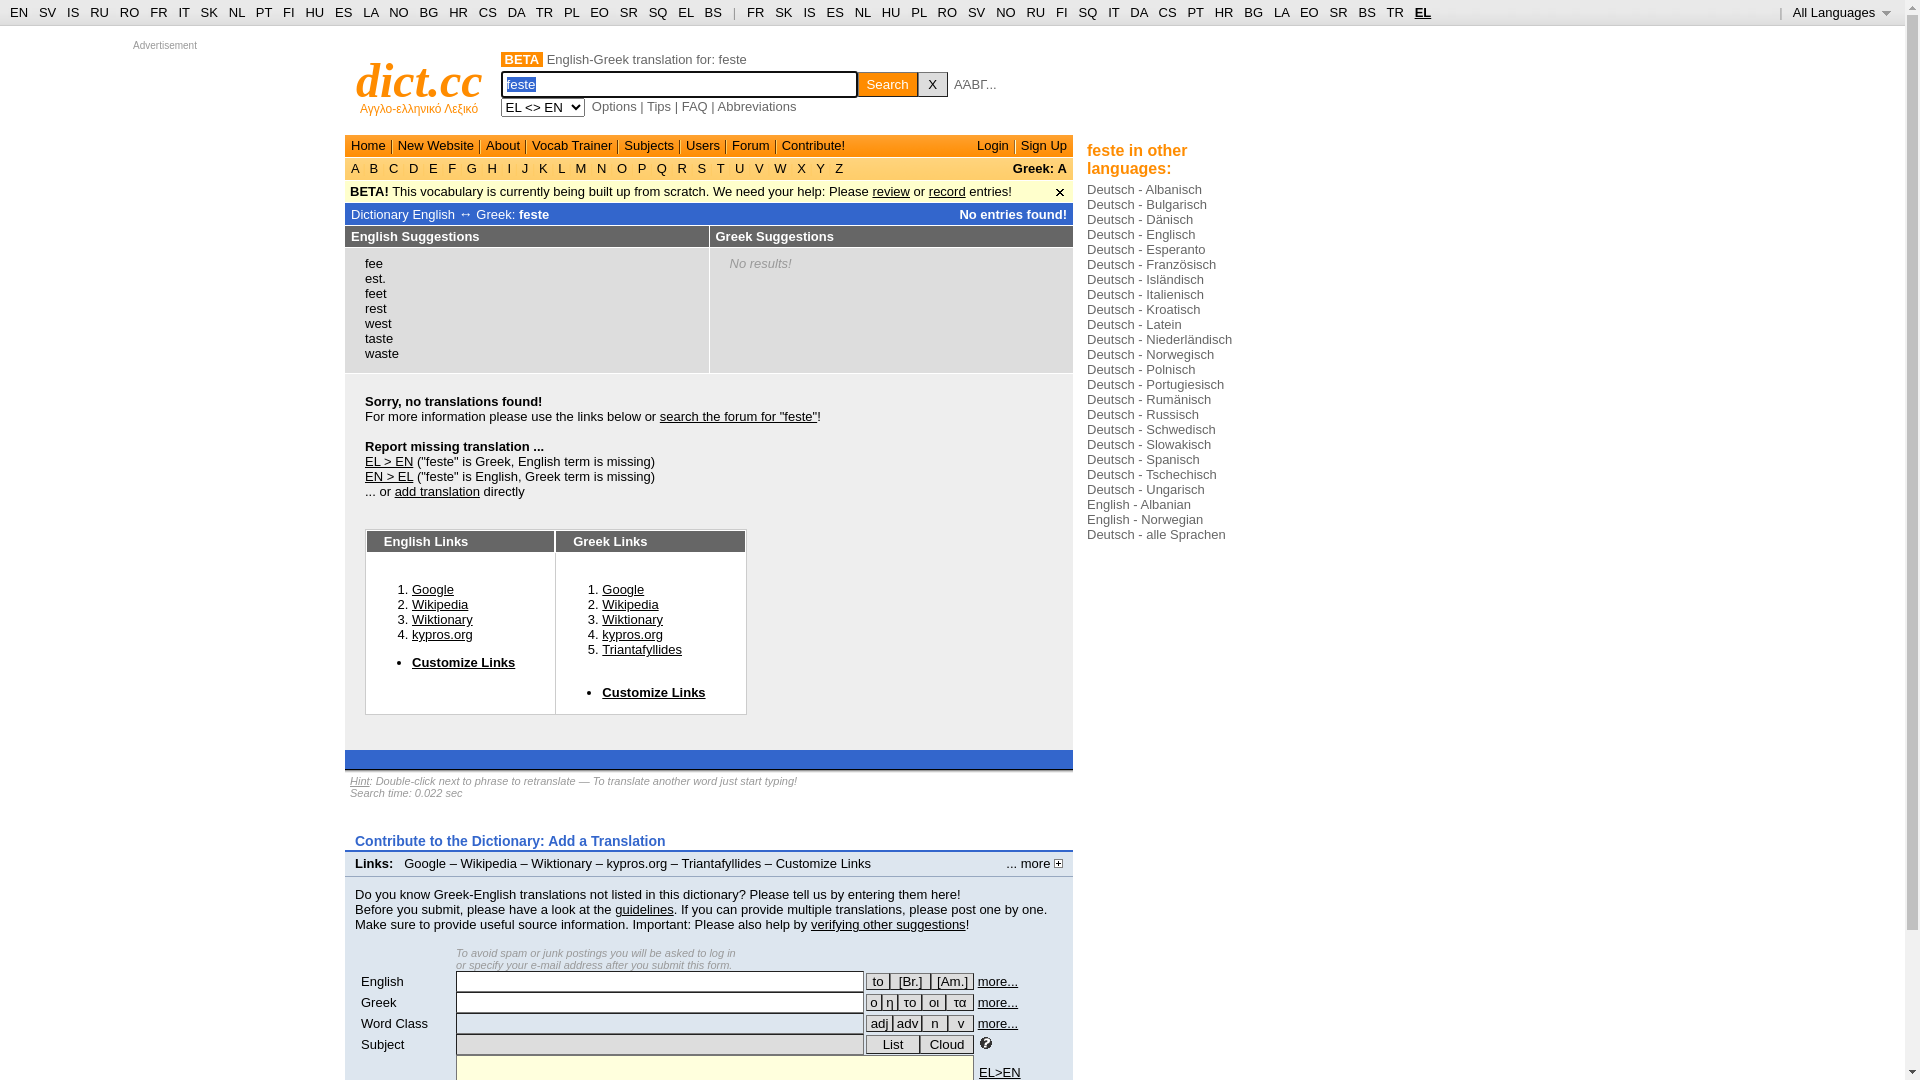 The width and height of the screenshot is (1920, 1080). I want to click on Triantafyllides, so click(642, 650).